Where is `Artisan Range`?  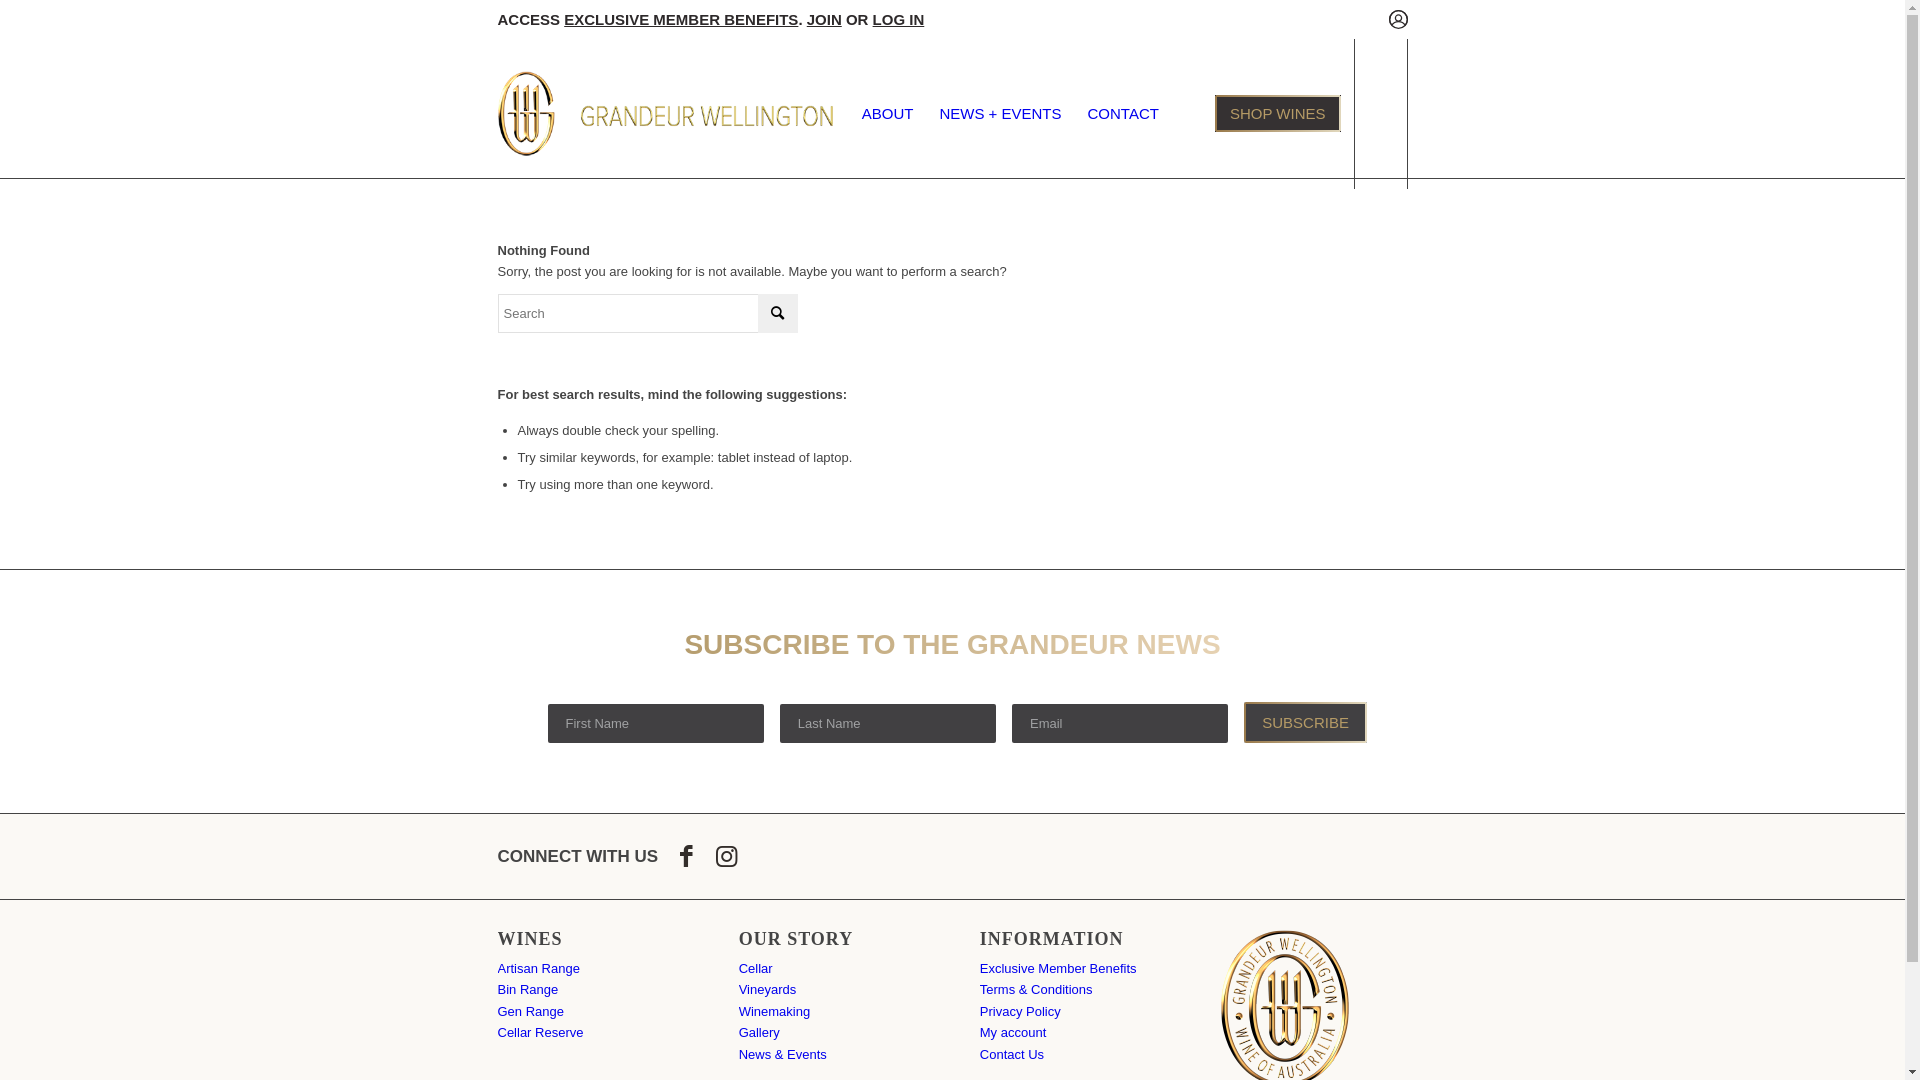
Artisan Range is located at coordinates (539, 968).